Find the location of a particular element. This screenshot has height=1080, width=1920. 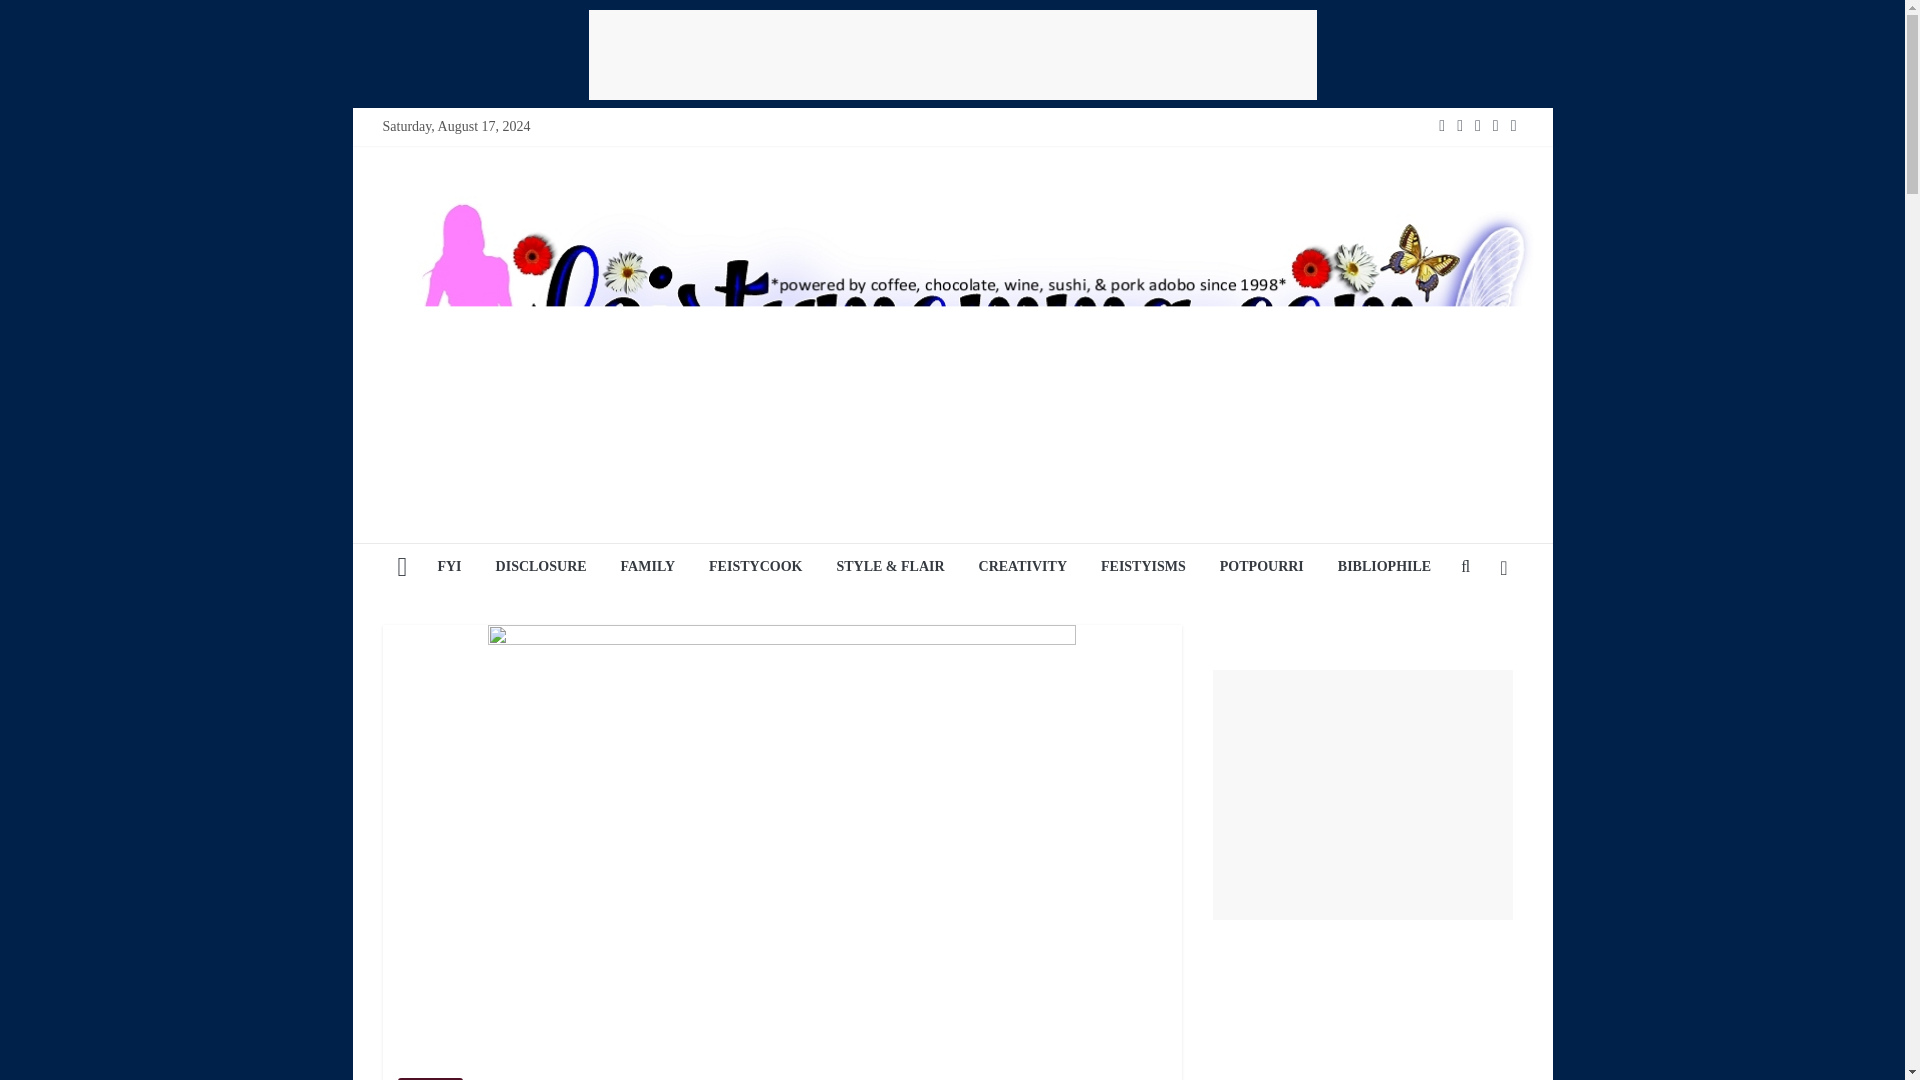

FEISTYISMS is located at coordinates (1144, 568).